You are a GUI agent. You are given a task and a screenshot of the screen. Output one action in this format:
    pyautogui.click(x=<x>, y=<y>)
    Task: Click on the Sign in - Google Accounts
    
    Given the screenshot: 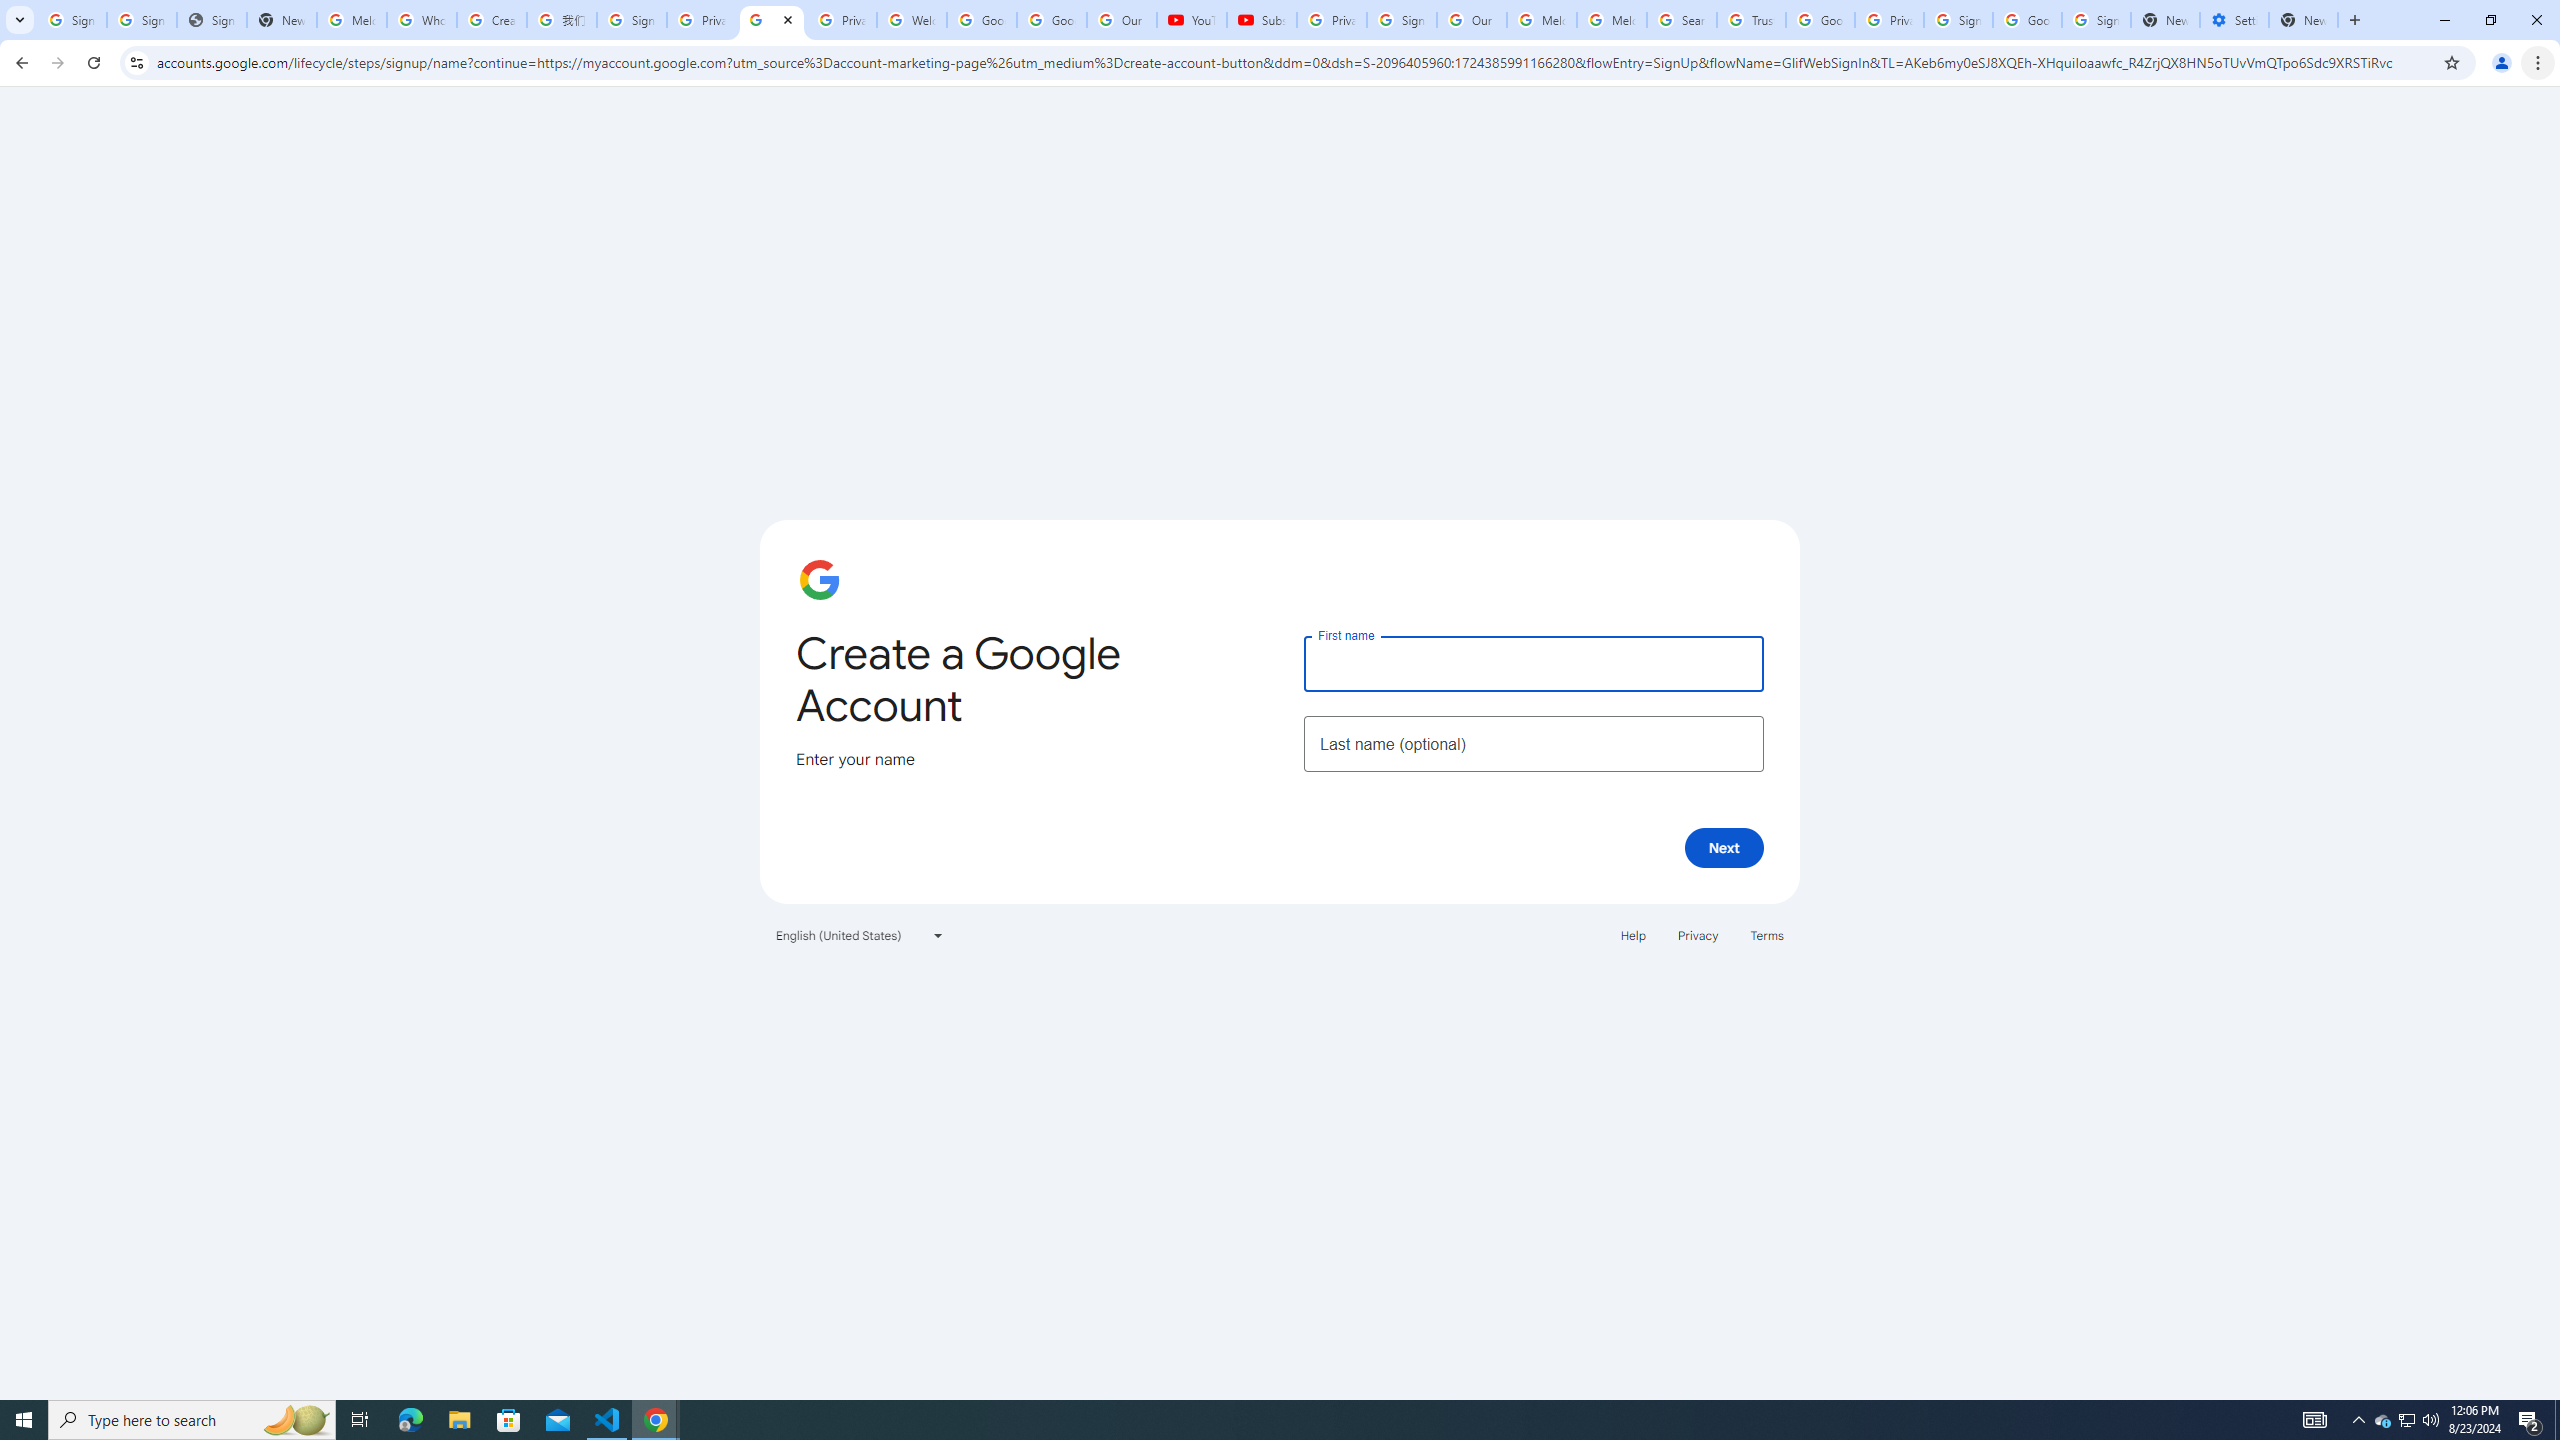 What is the action you would take?
    pyautogui.click(x=1958, y=20)
    